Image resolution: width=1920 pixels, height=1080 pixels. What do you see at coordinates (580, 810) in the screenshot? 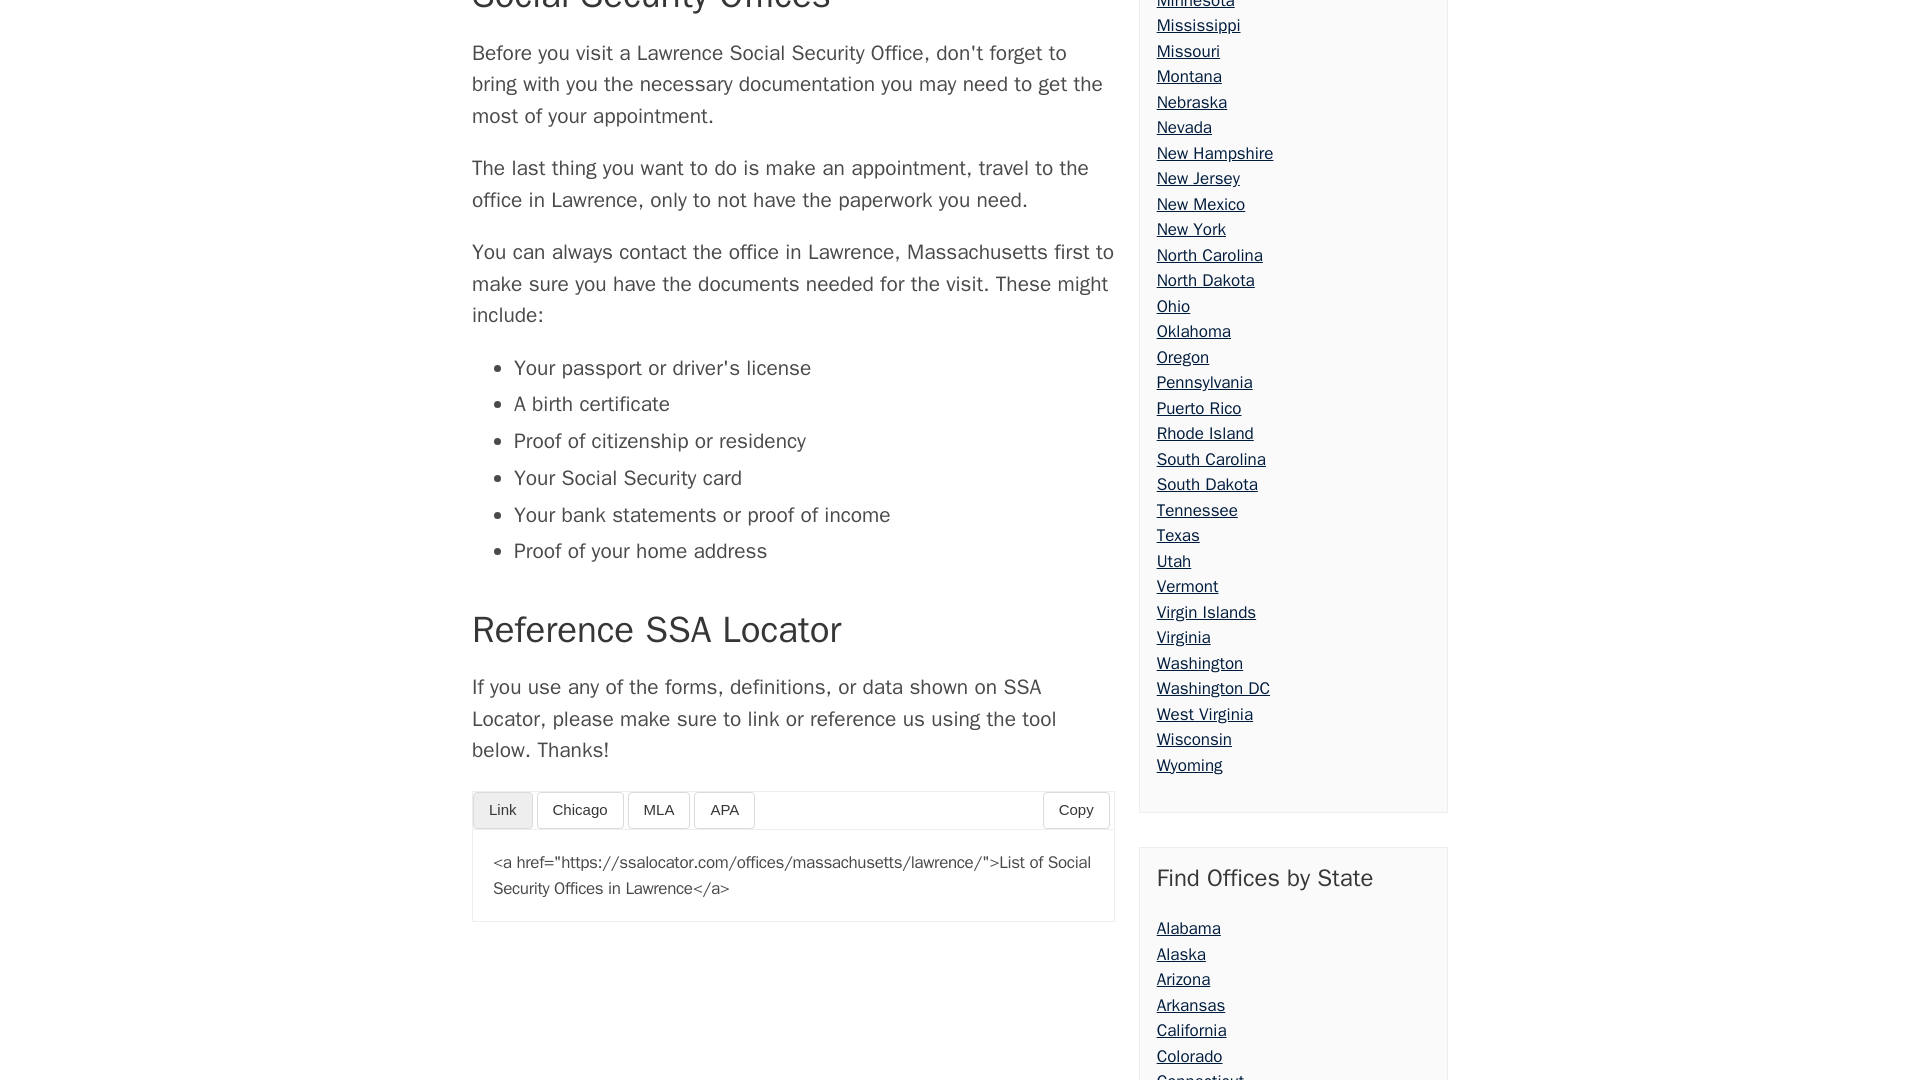
I see `Chicago` at bounding box center [580, 810].